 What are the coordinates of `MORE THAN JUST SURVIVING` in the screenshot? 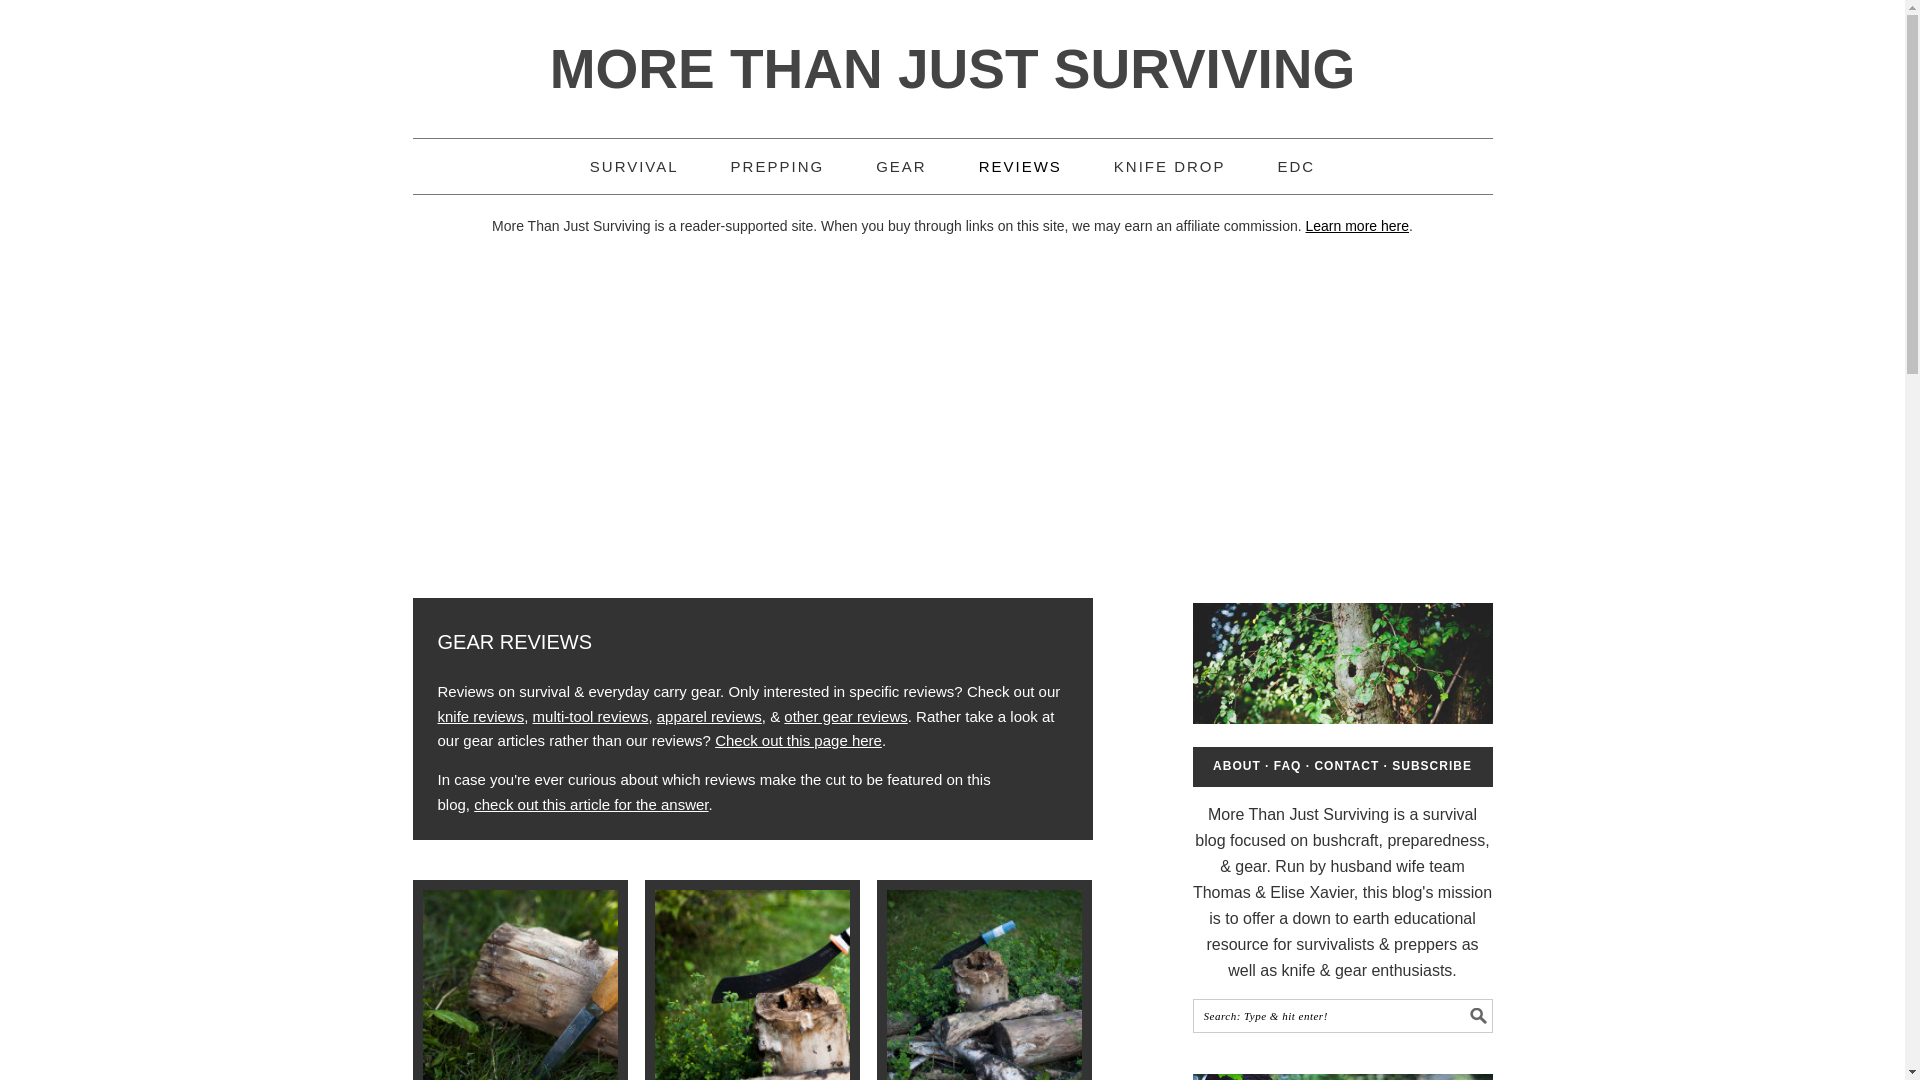 It's located at (952, 68).